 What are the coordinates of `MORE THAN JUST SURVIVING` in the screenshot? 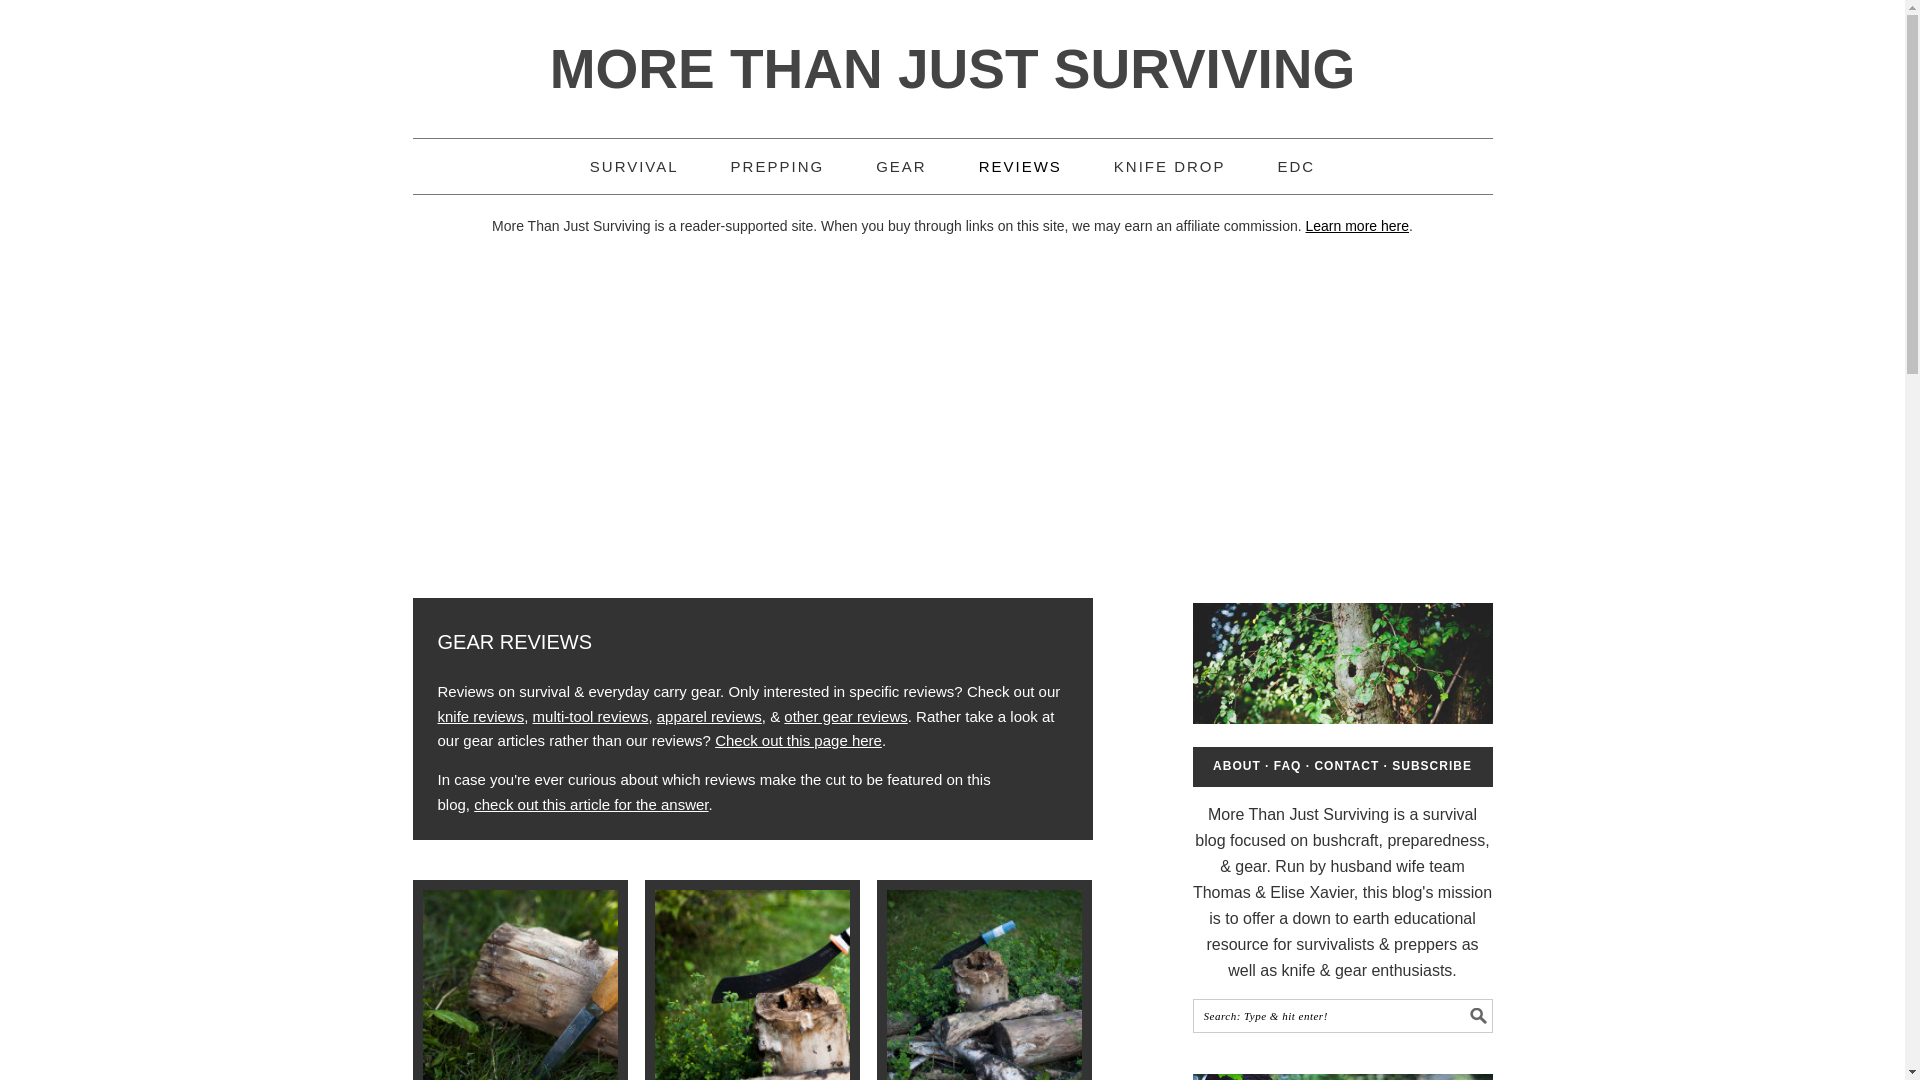 It's located at (952, 68).